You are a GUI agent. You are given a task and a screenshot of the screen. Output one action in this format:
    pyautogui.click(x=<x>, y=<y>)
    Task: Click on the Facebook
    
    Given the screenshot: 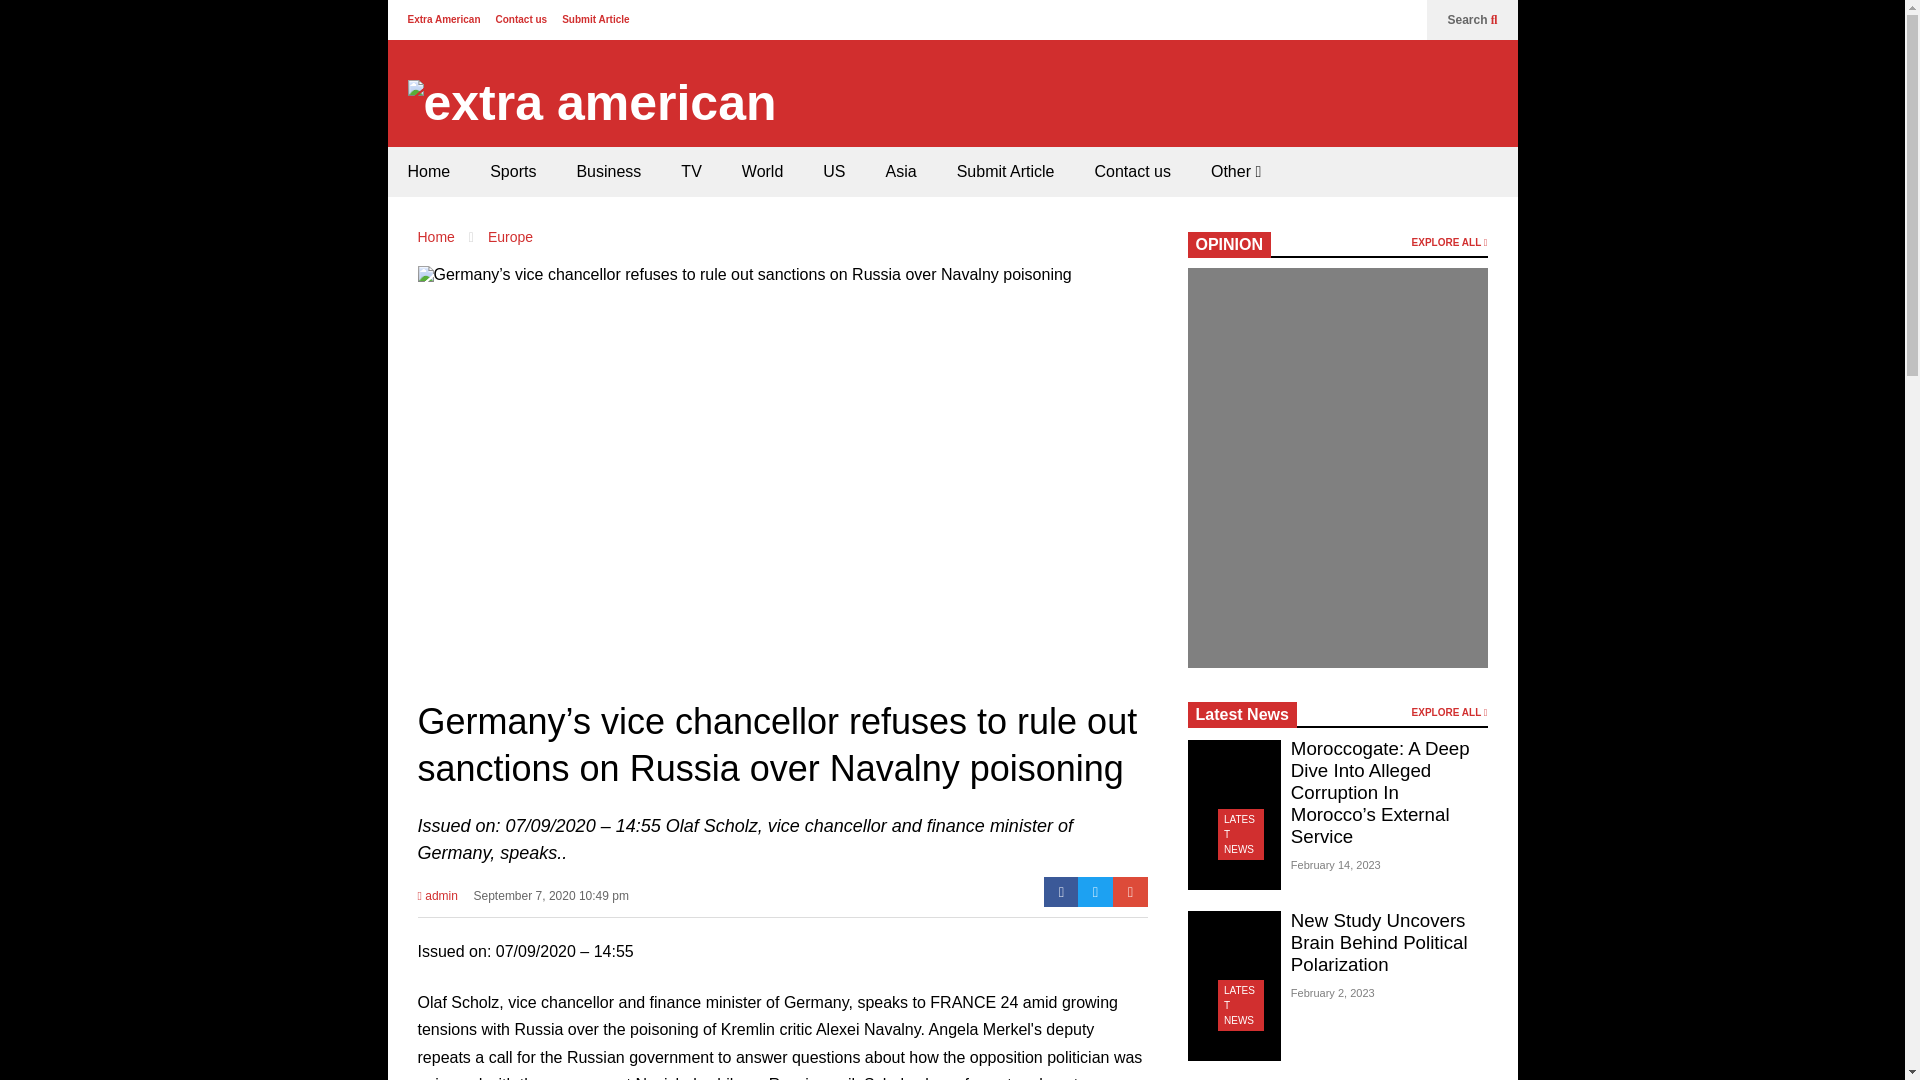 What is the action you would take?
    pyautogui.click(x=1062, y=892)
    